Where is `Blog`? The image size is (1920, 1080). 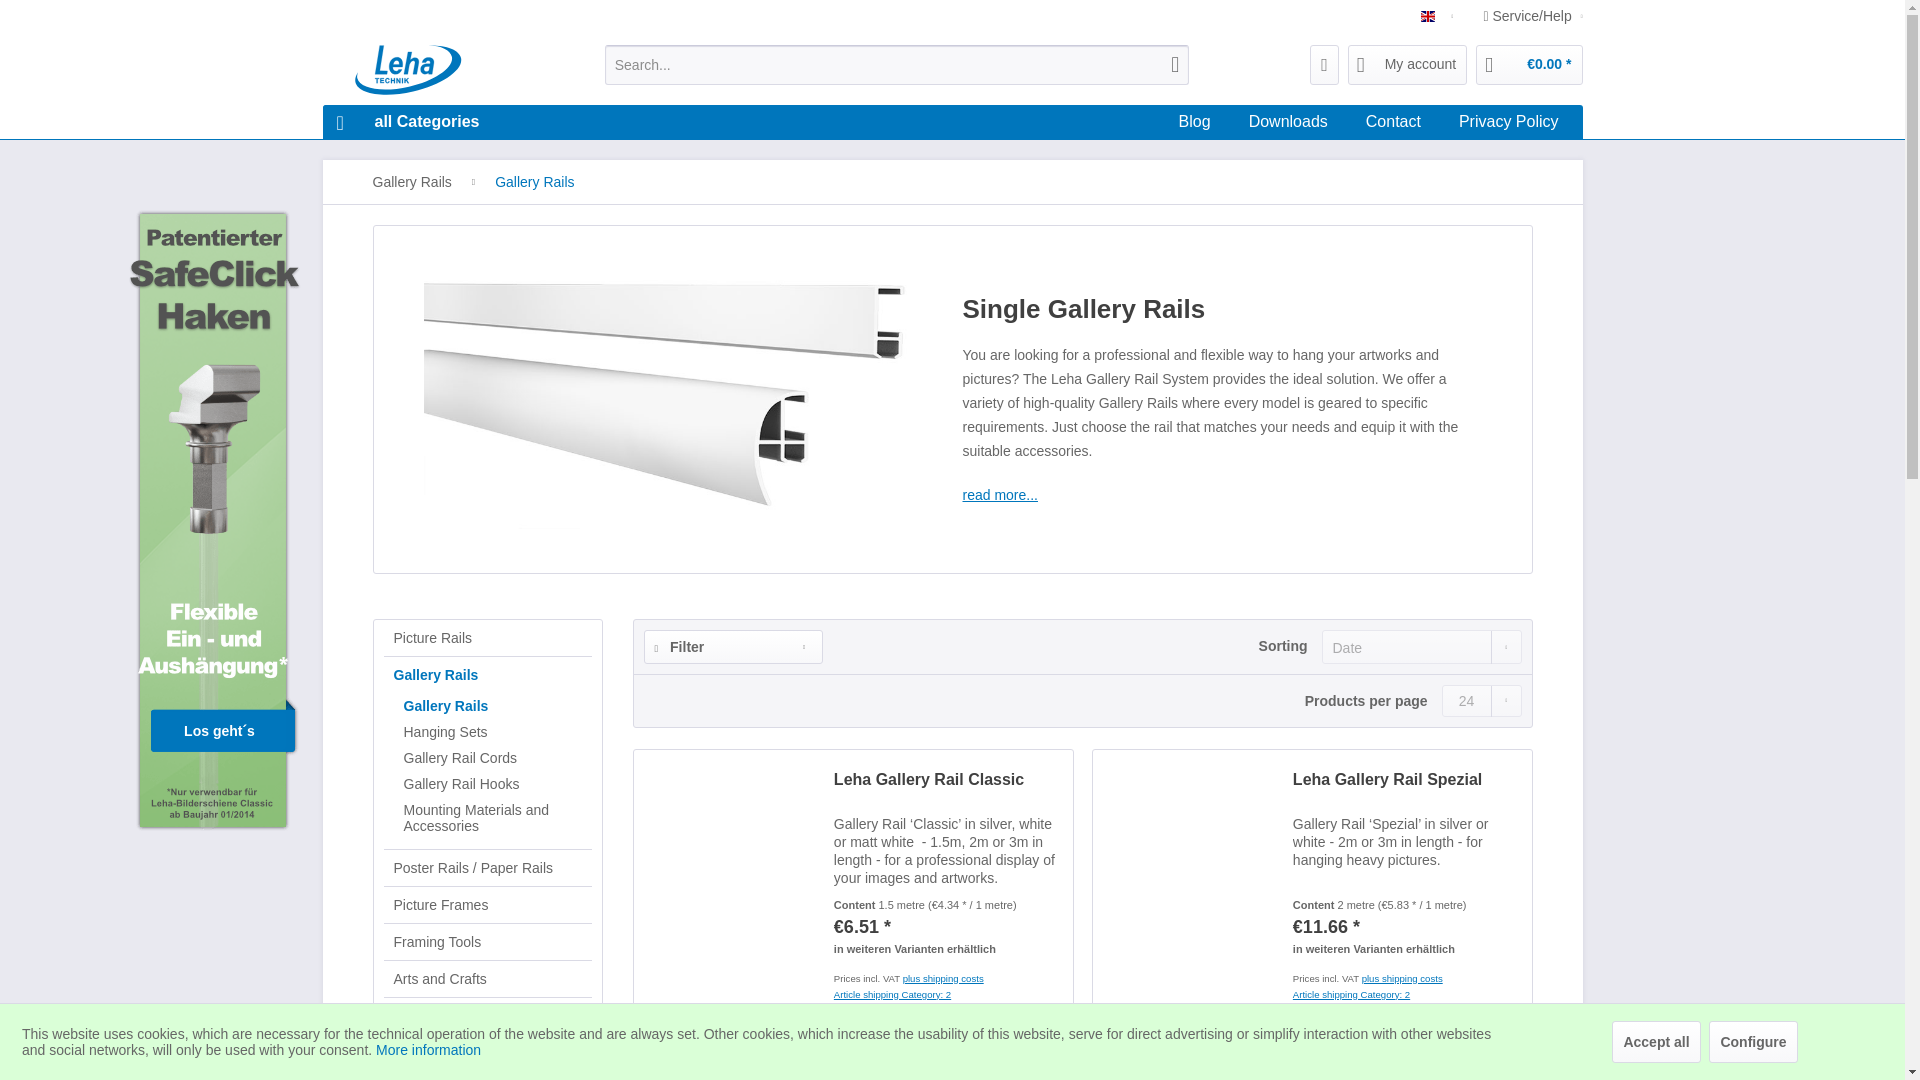 Blog is located at coordinates (1508, 122).